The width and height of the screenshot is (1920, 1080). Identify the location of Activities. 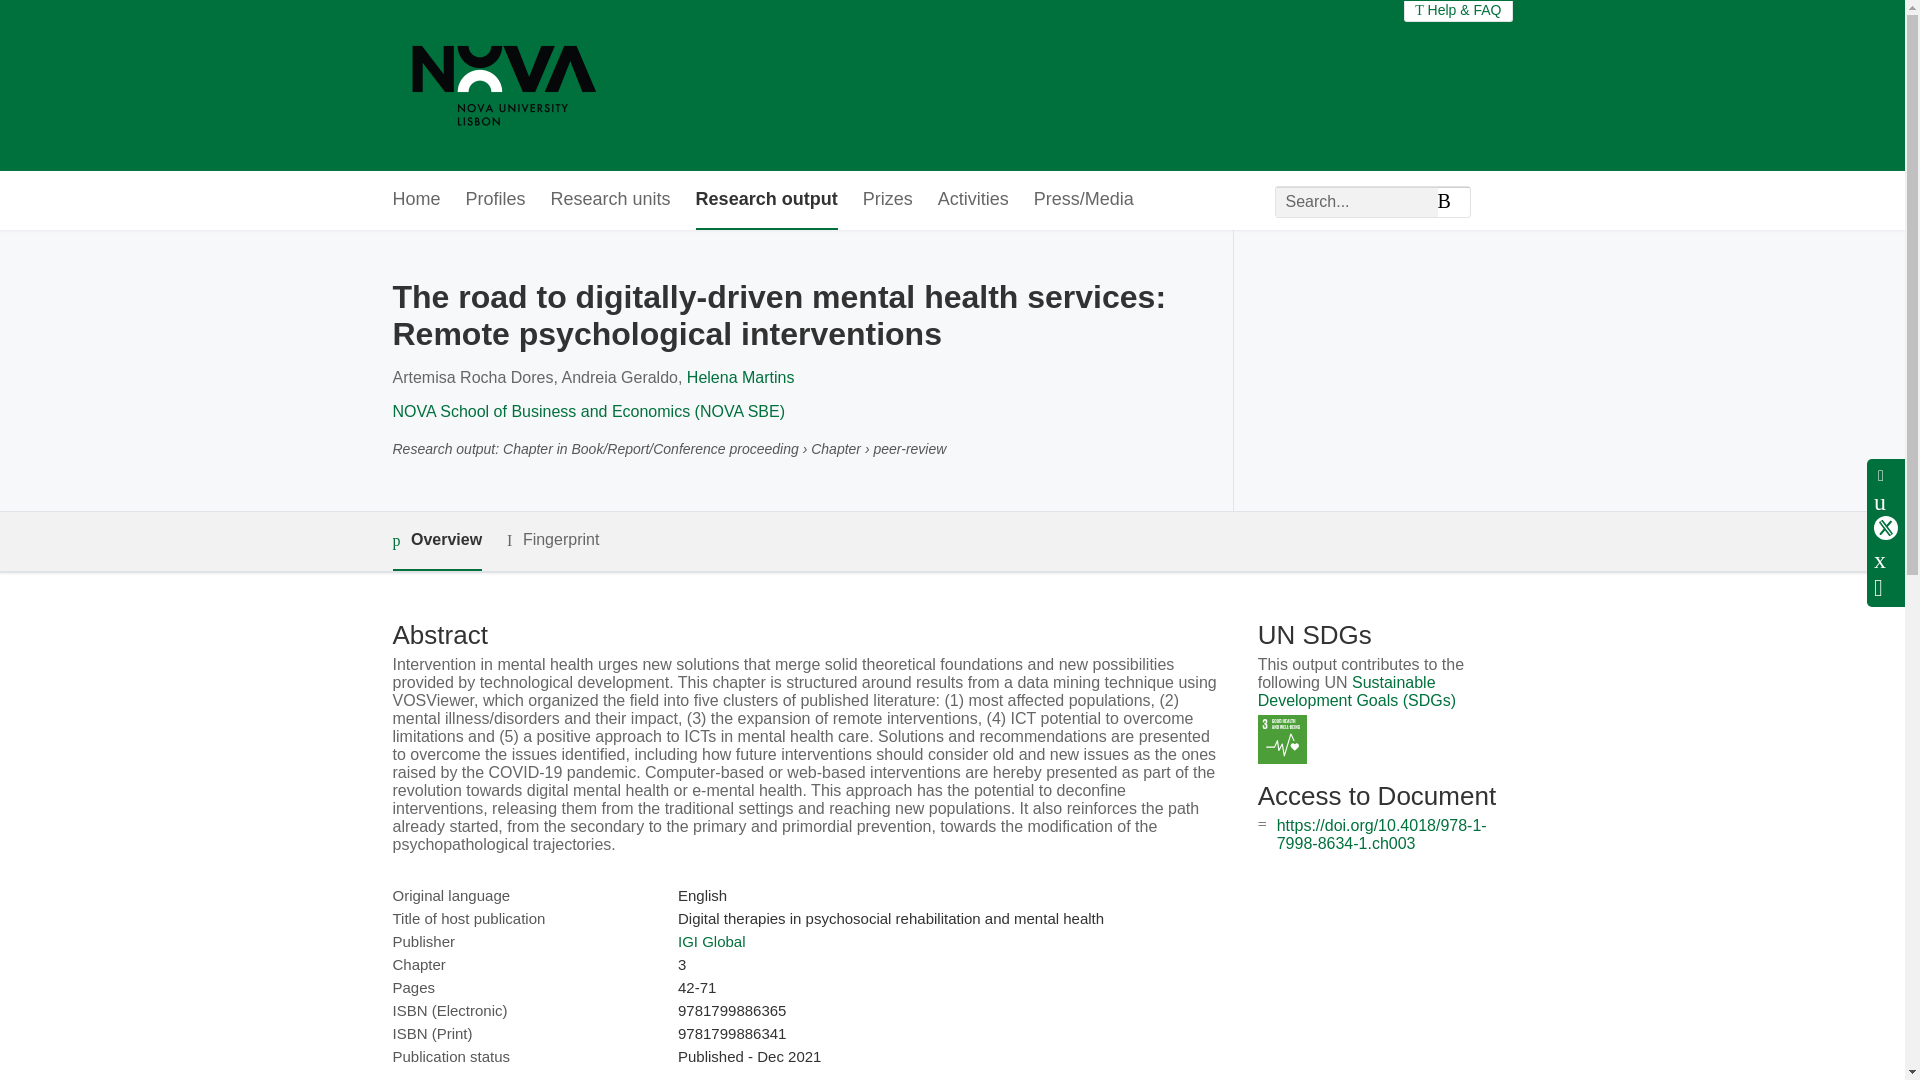
(974, 200).